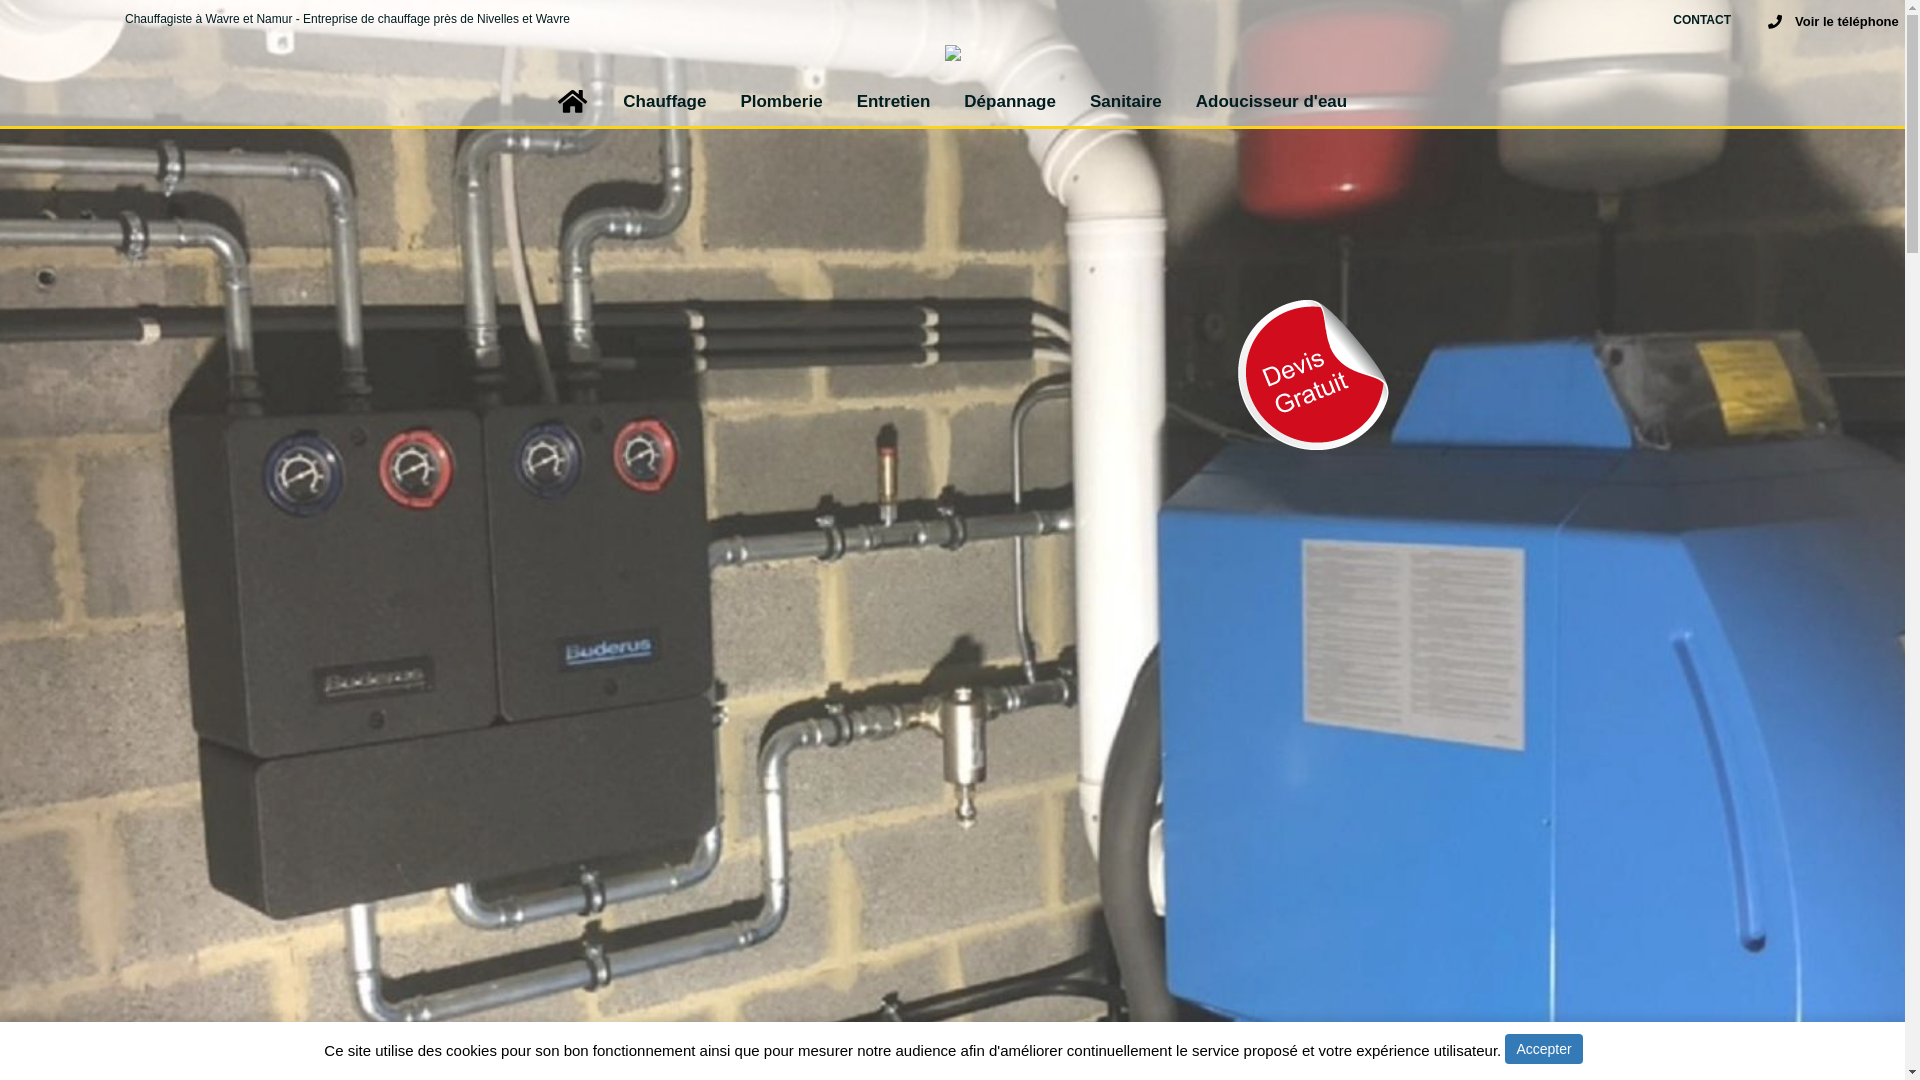  What do you see at coordinates (664, 101) in the screenshot?
I see `Chauffage` at bounding box center [664, 101].